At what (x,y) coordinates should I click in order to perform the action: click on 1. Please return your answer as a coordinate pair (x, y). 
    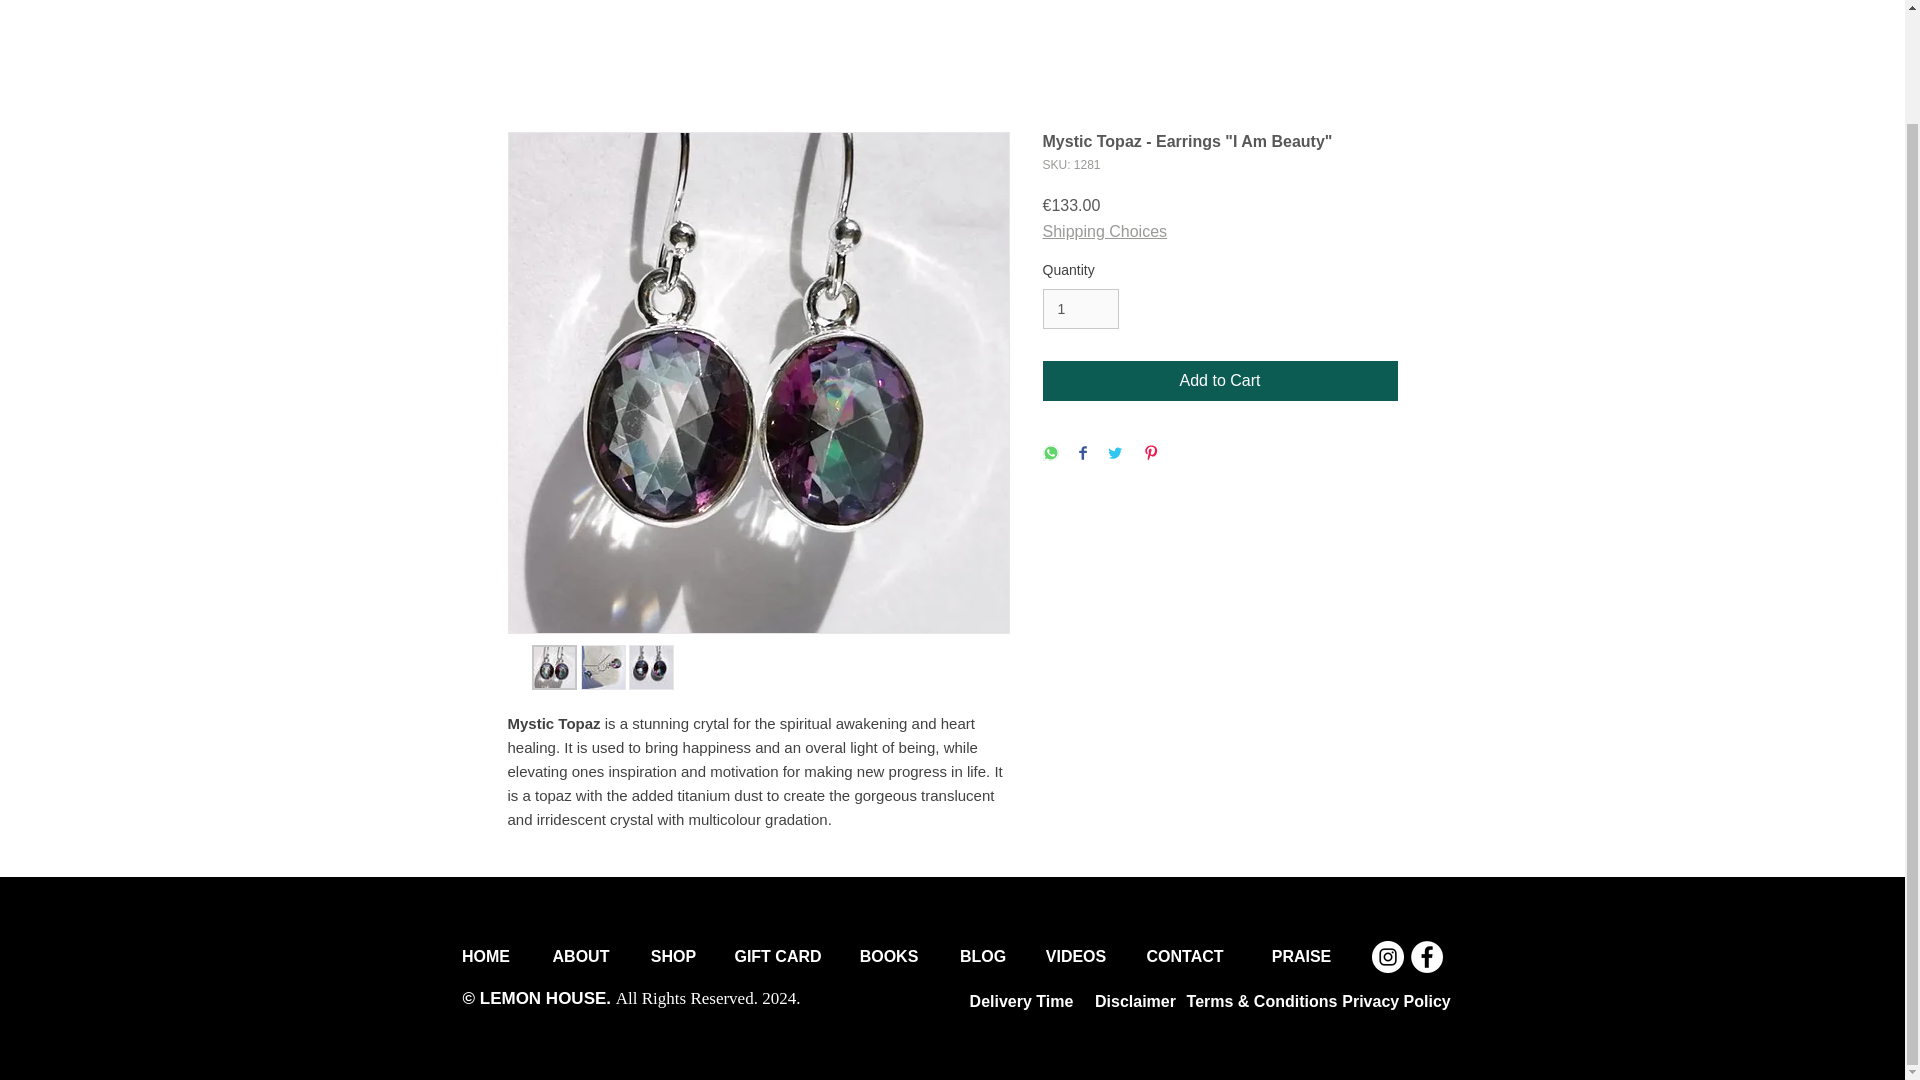
    Looking at the image, I should click on (1080, 310).